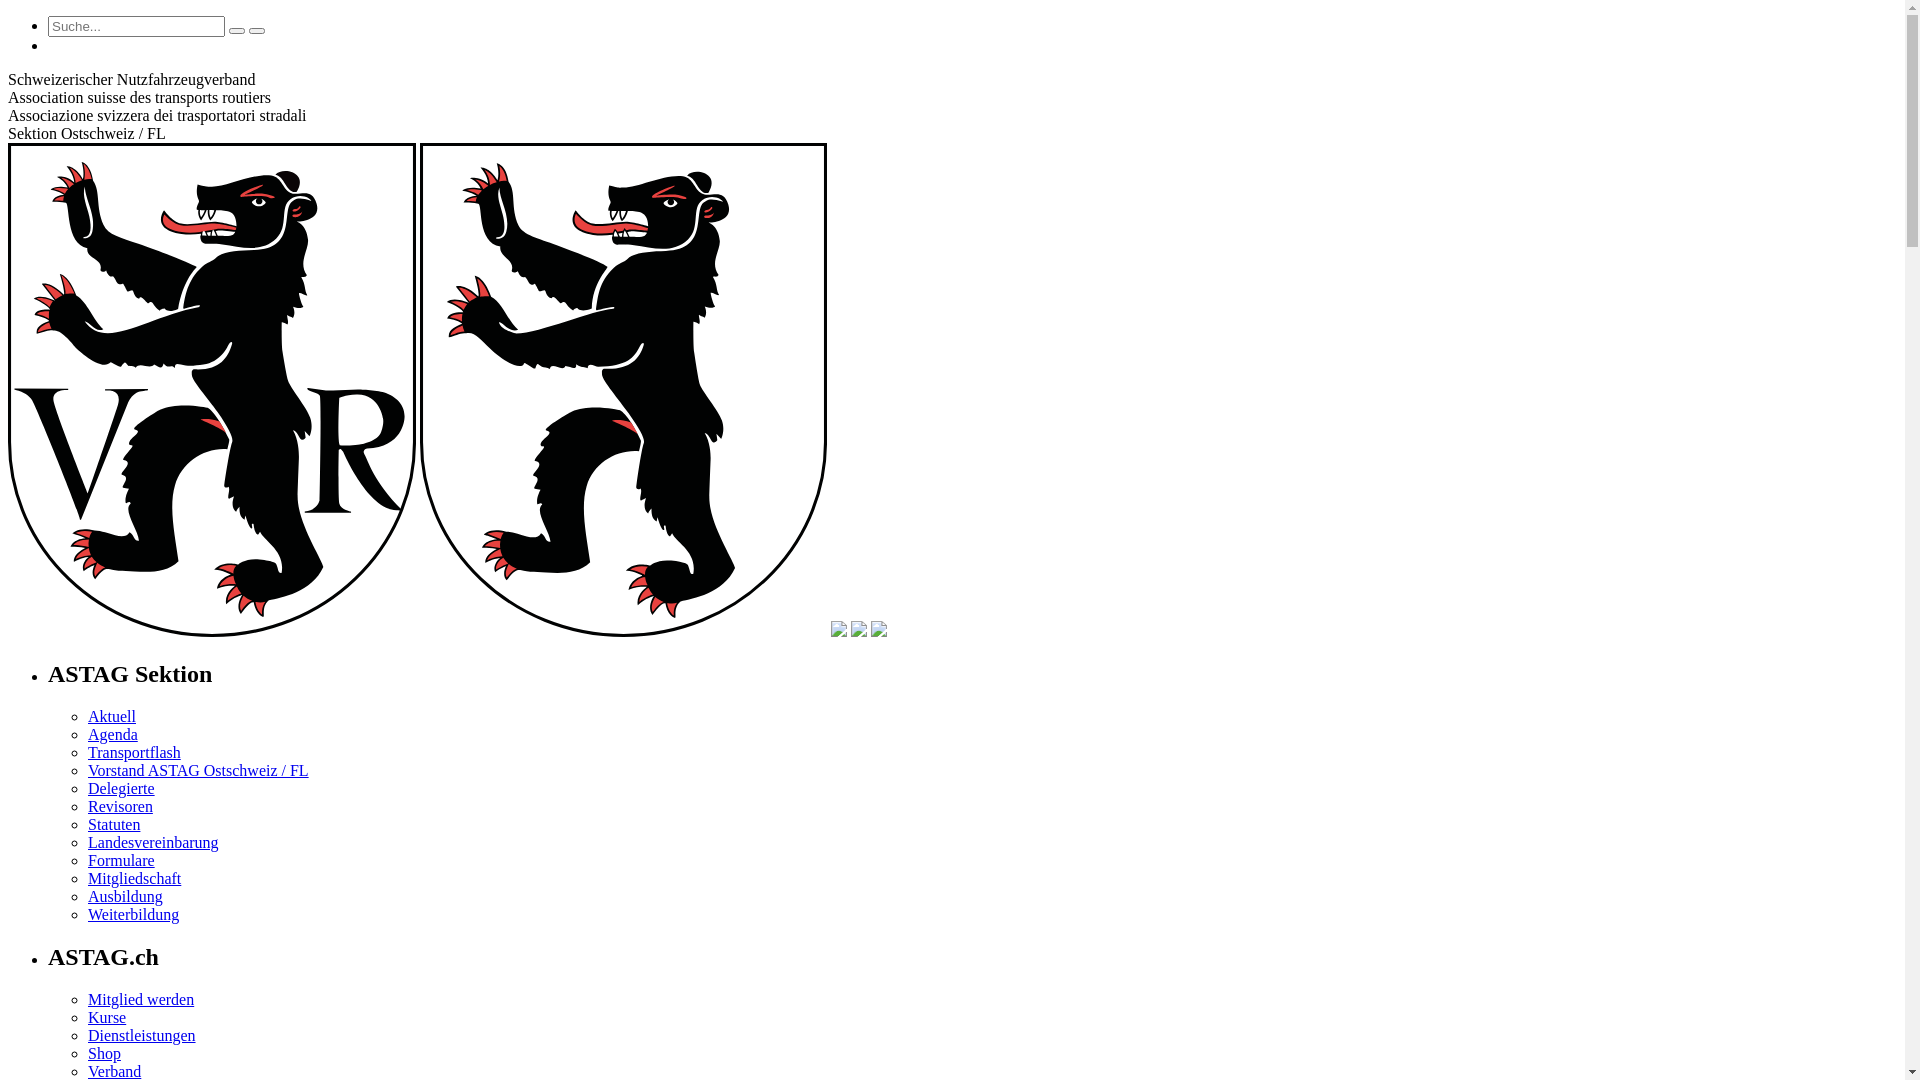 Image resolution: width=1920 pixels, height=1080 pixels. I want to click on Agenda, so click(113, 734).